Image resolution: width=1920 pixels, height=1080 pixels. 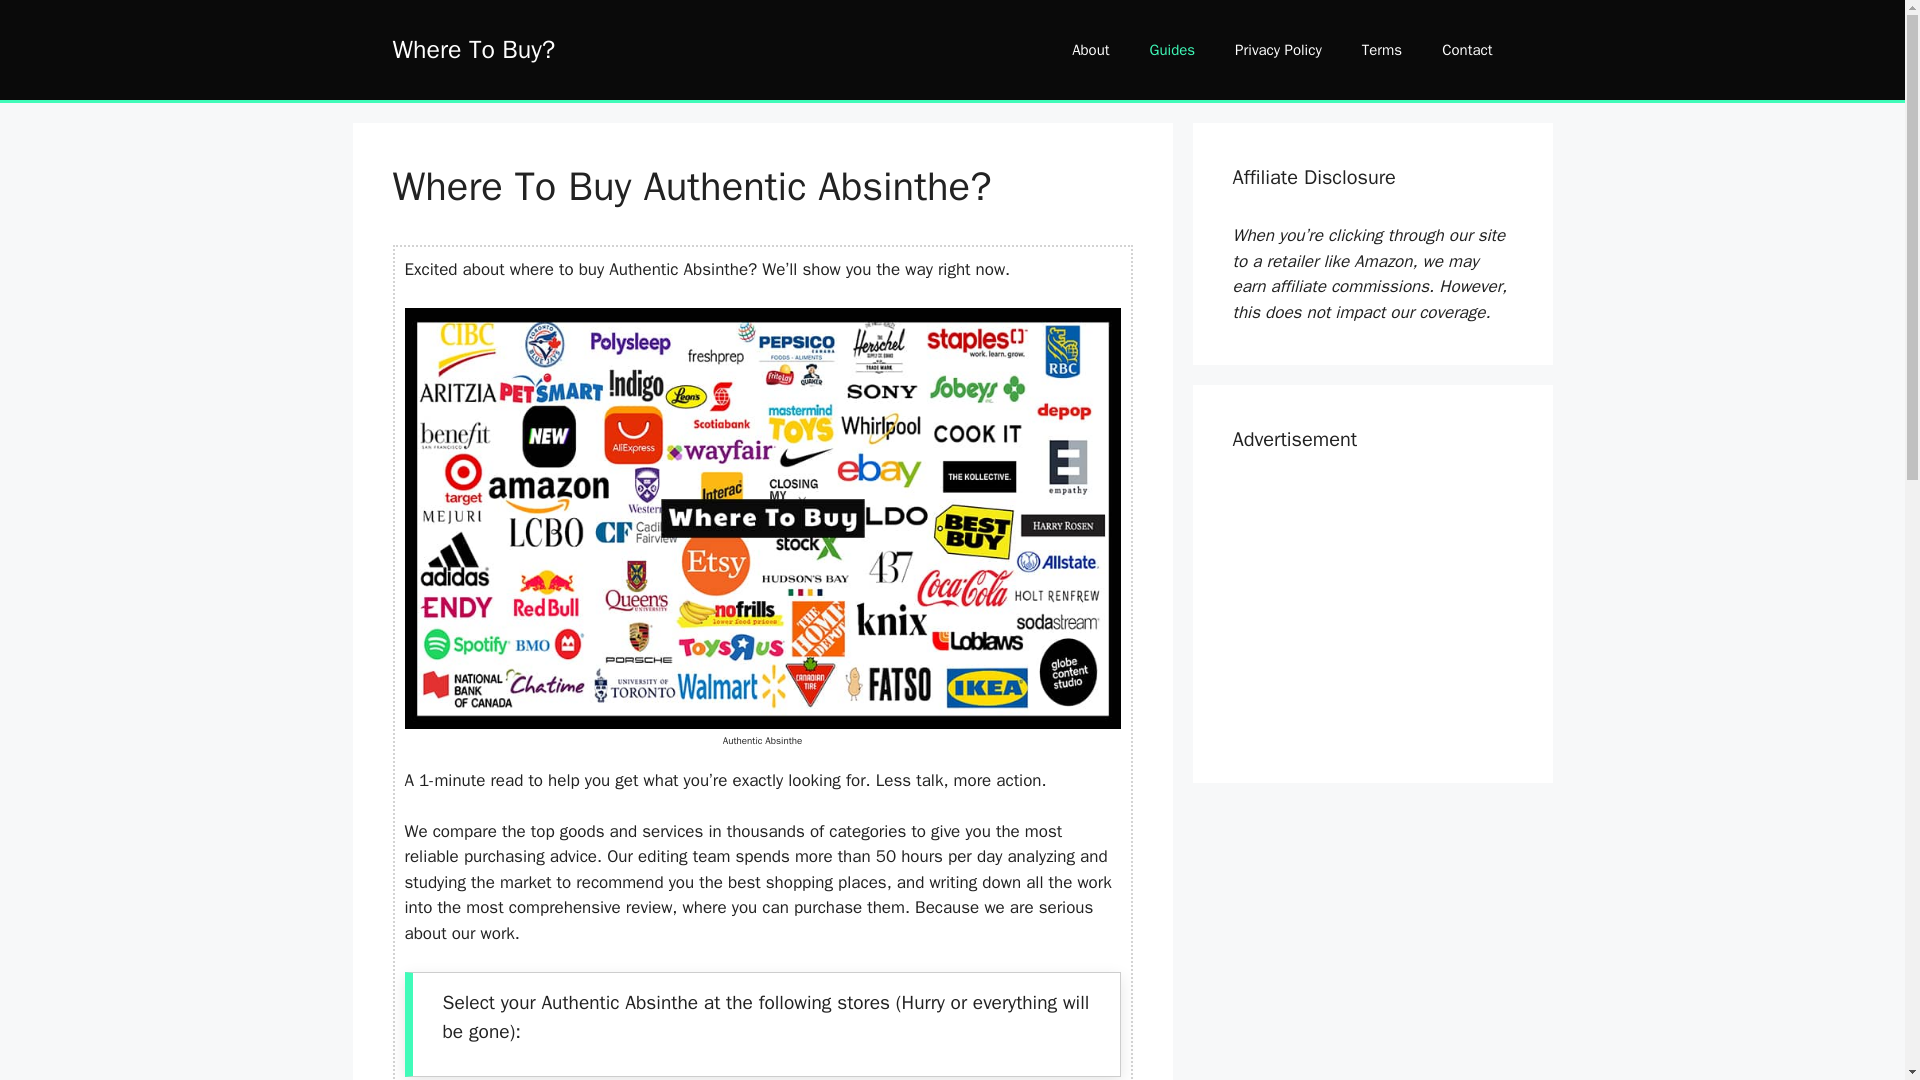 I want to click on Contact, so click(x=1467, y=50).